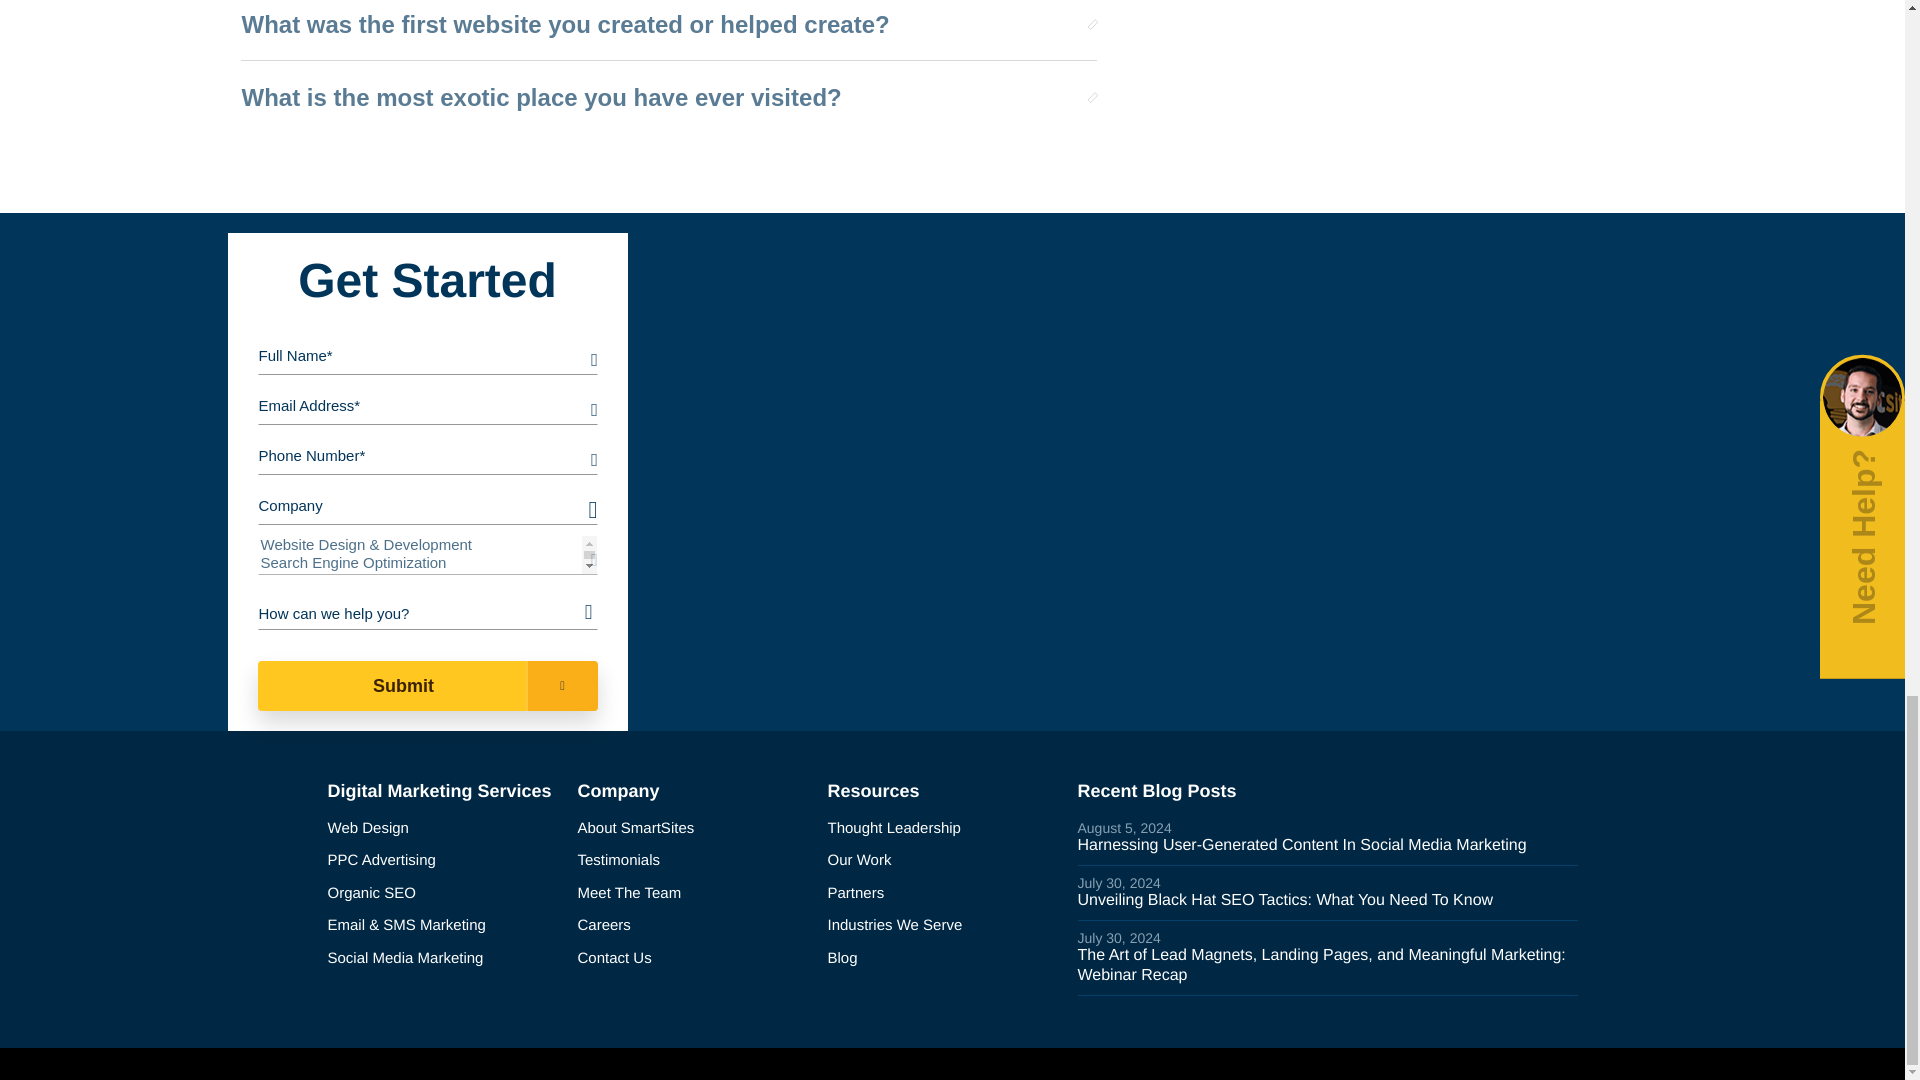 The height and width of the screenshot is (1080, 1920). What do you see at coordinates (694, 959) in the screenshot?
I see `Contact Us` at bounding box center [694, 959].